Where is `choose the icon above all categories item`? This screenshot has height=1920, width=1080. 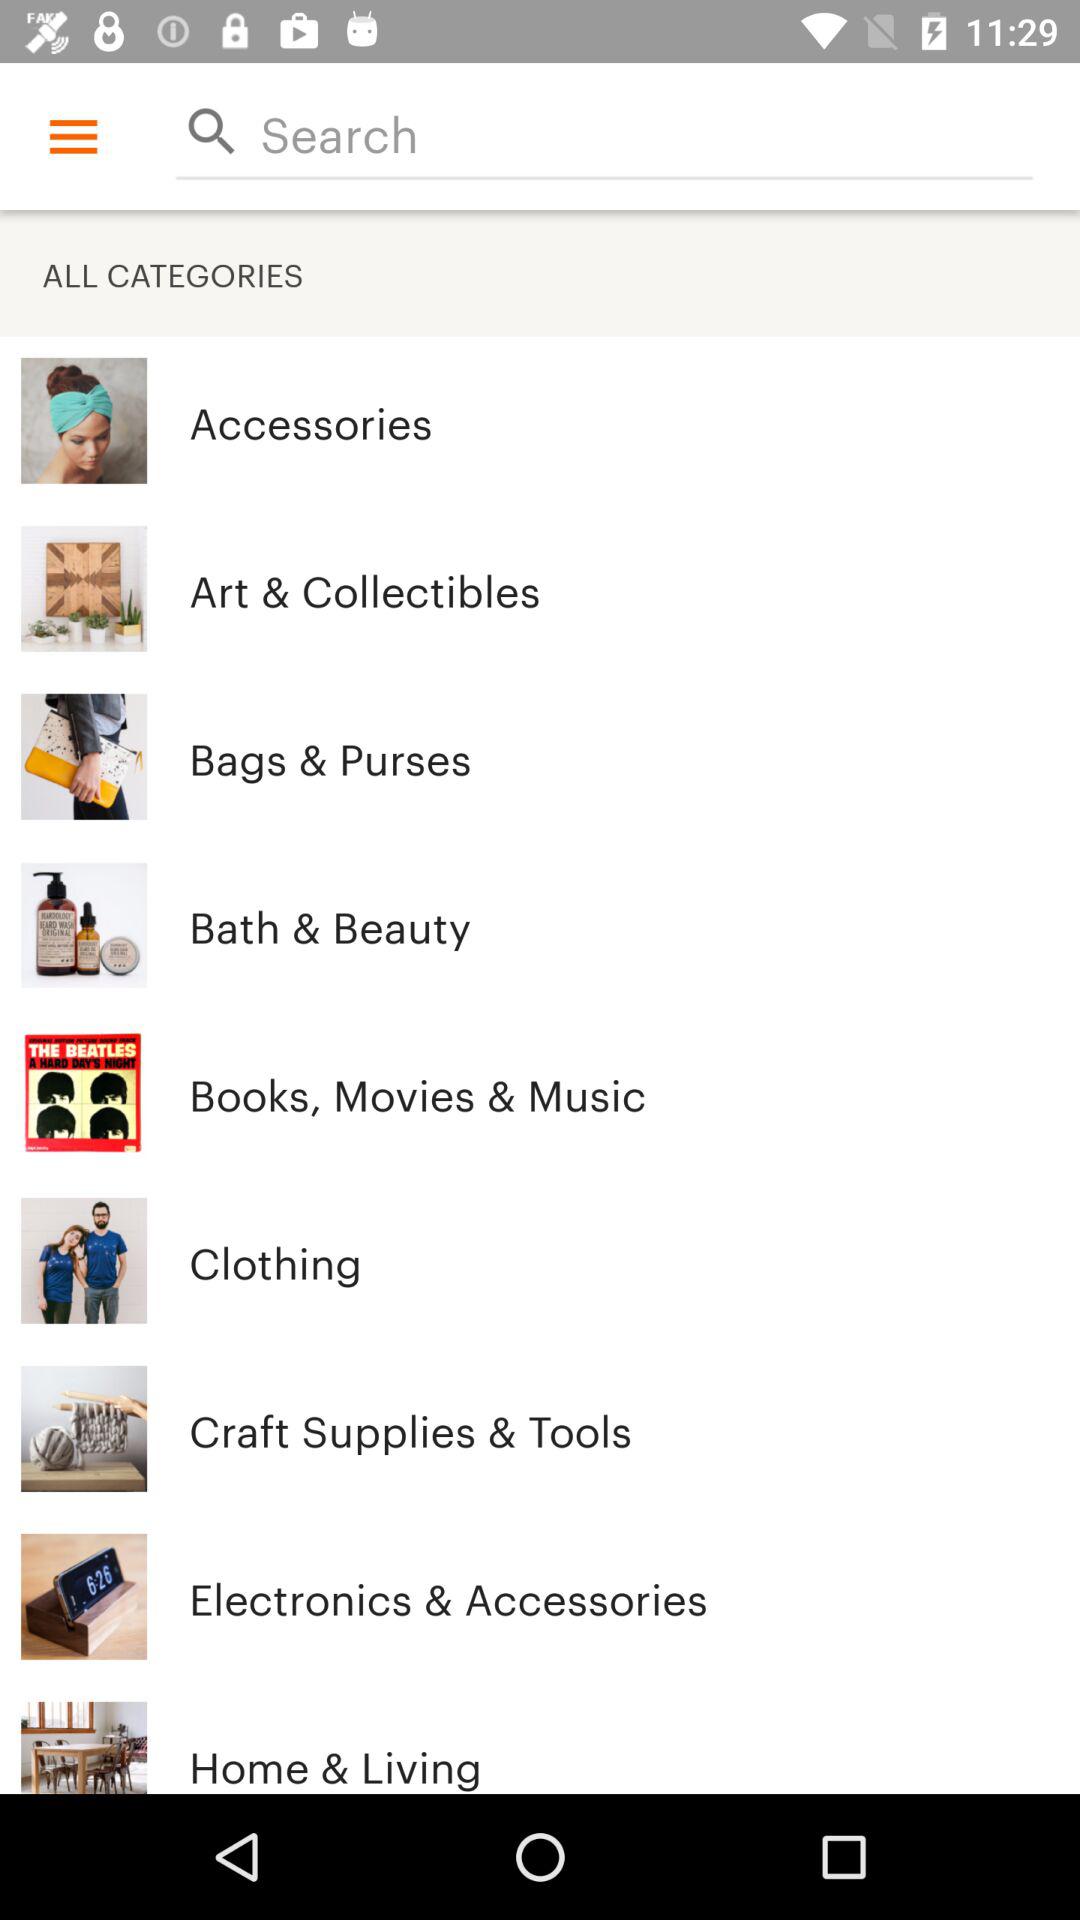
choose the icon above all categories item is located at coordinates (73, 136).